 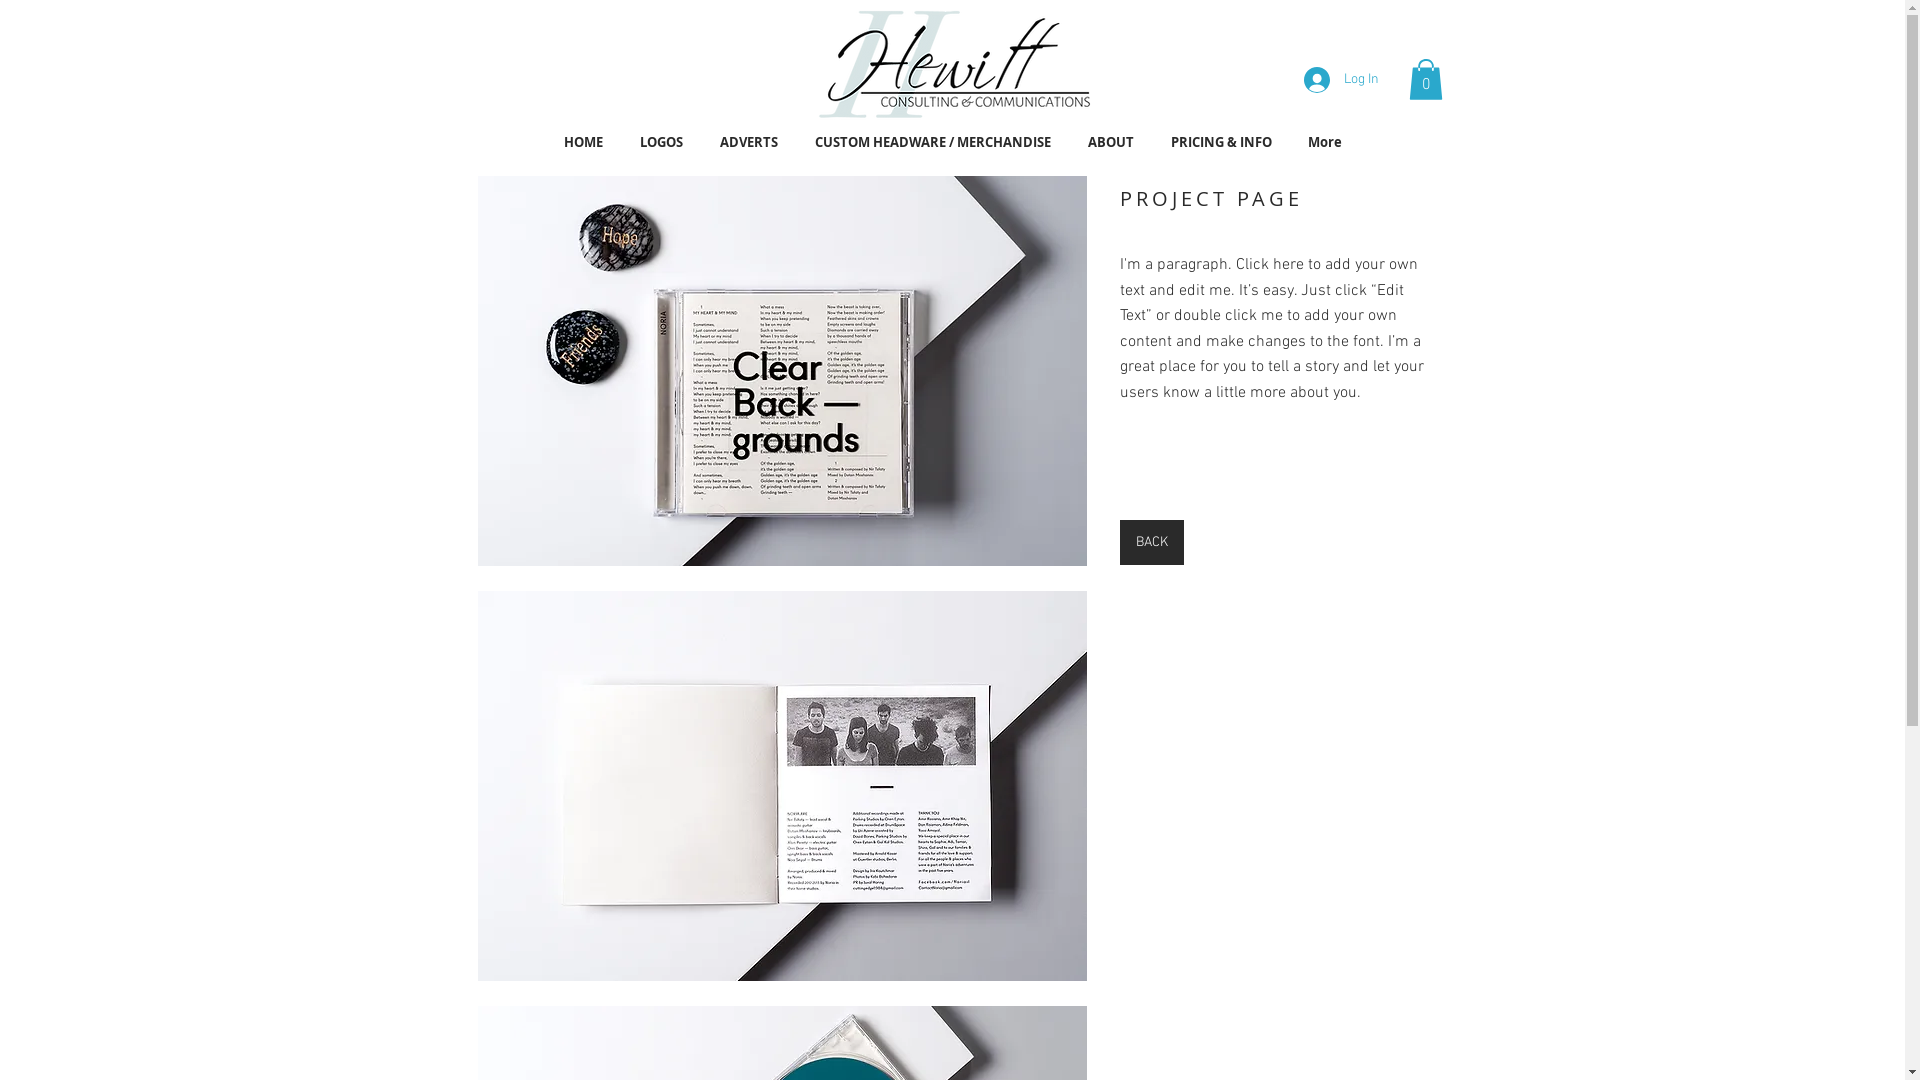 What do you see at coordinates (1152, 542) in the screenshot?
I see `BACK` at bounding box center [1152, 542].